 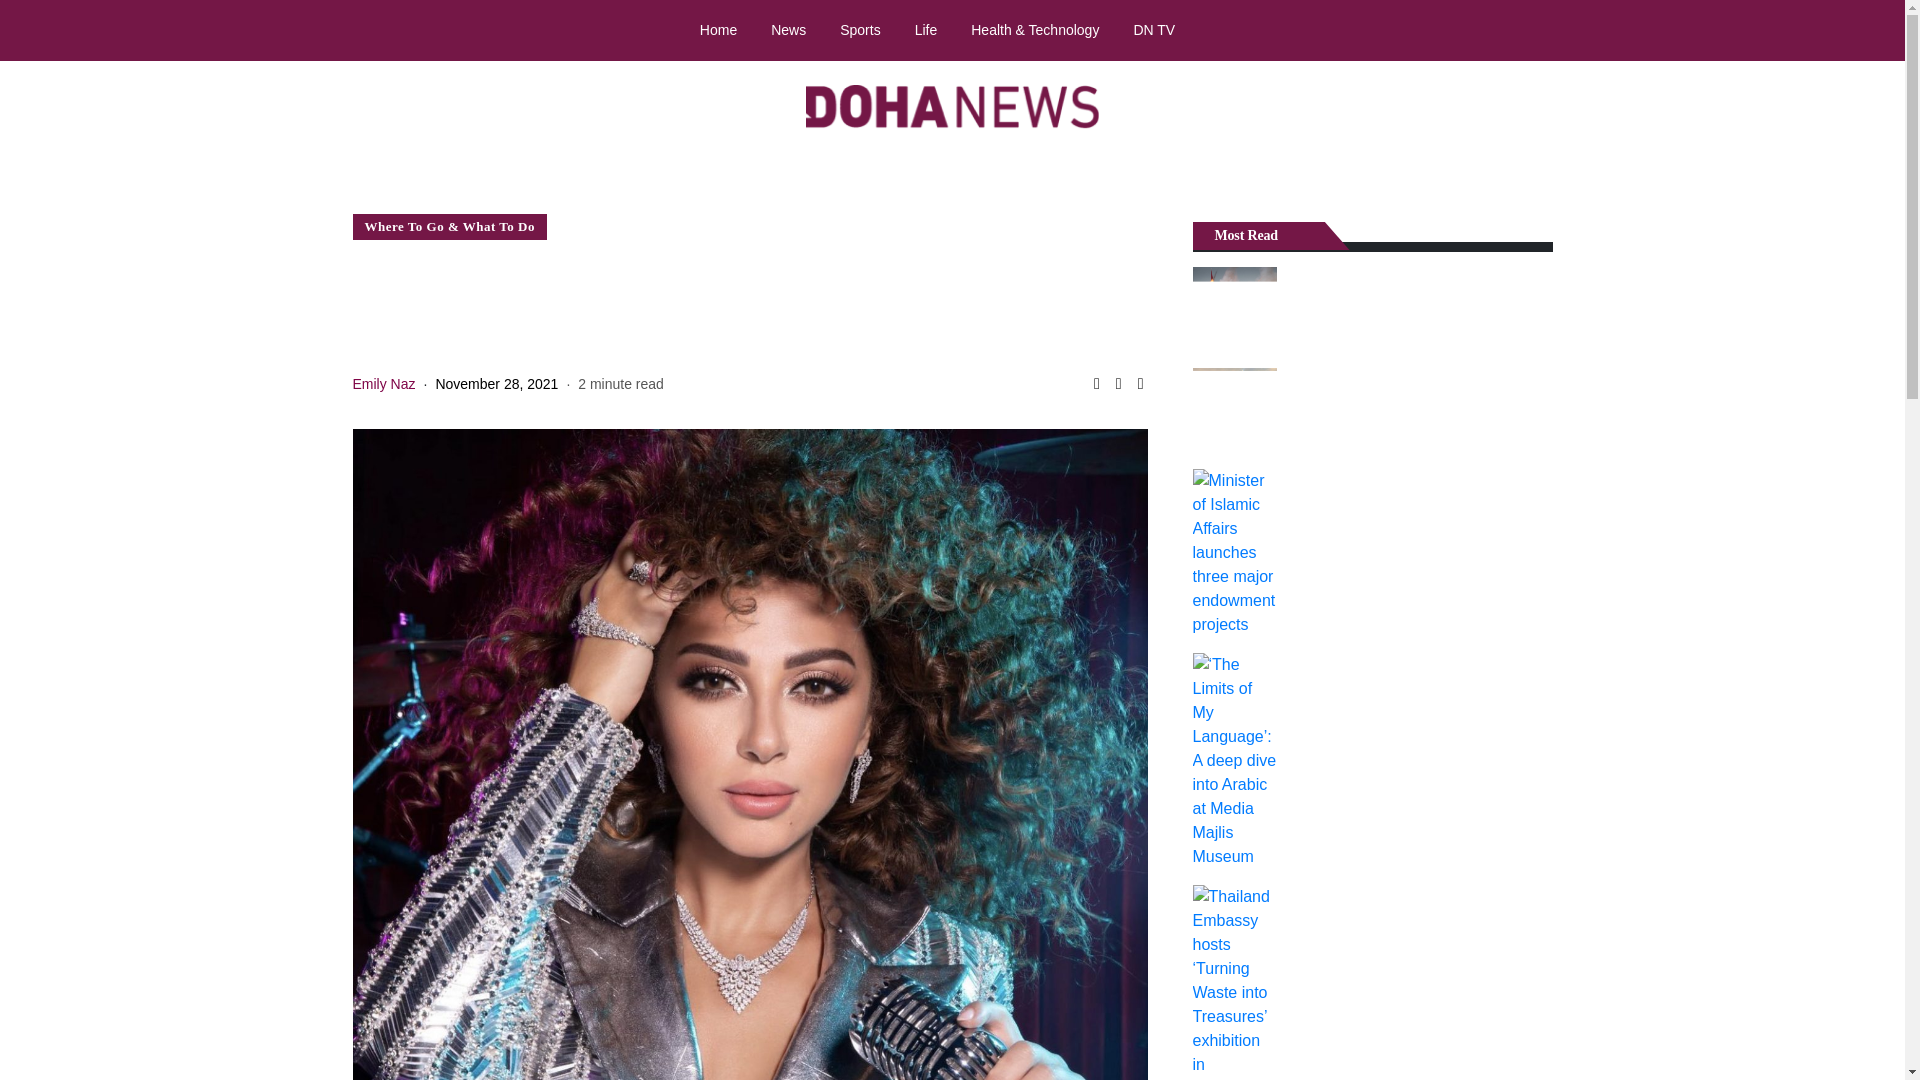 What do you see at coordinates (382, 384) in the screenshot?
I see `View all posts by Emily Naz` at bounding box center [382, 384].